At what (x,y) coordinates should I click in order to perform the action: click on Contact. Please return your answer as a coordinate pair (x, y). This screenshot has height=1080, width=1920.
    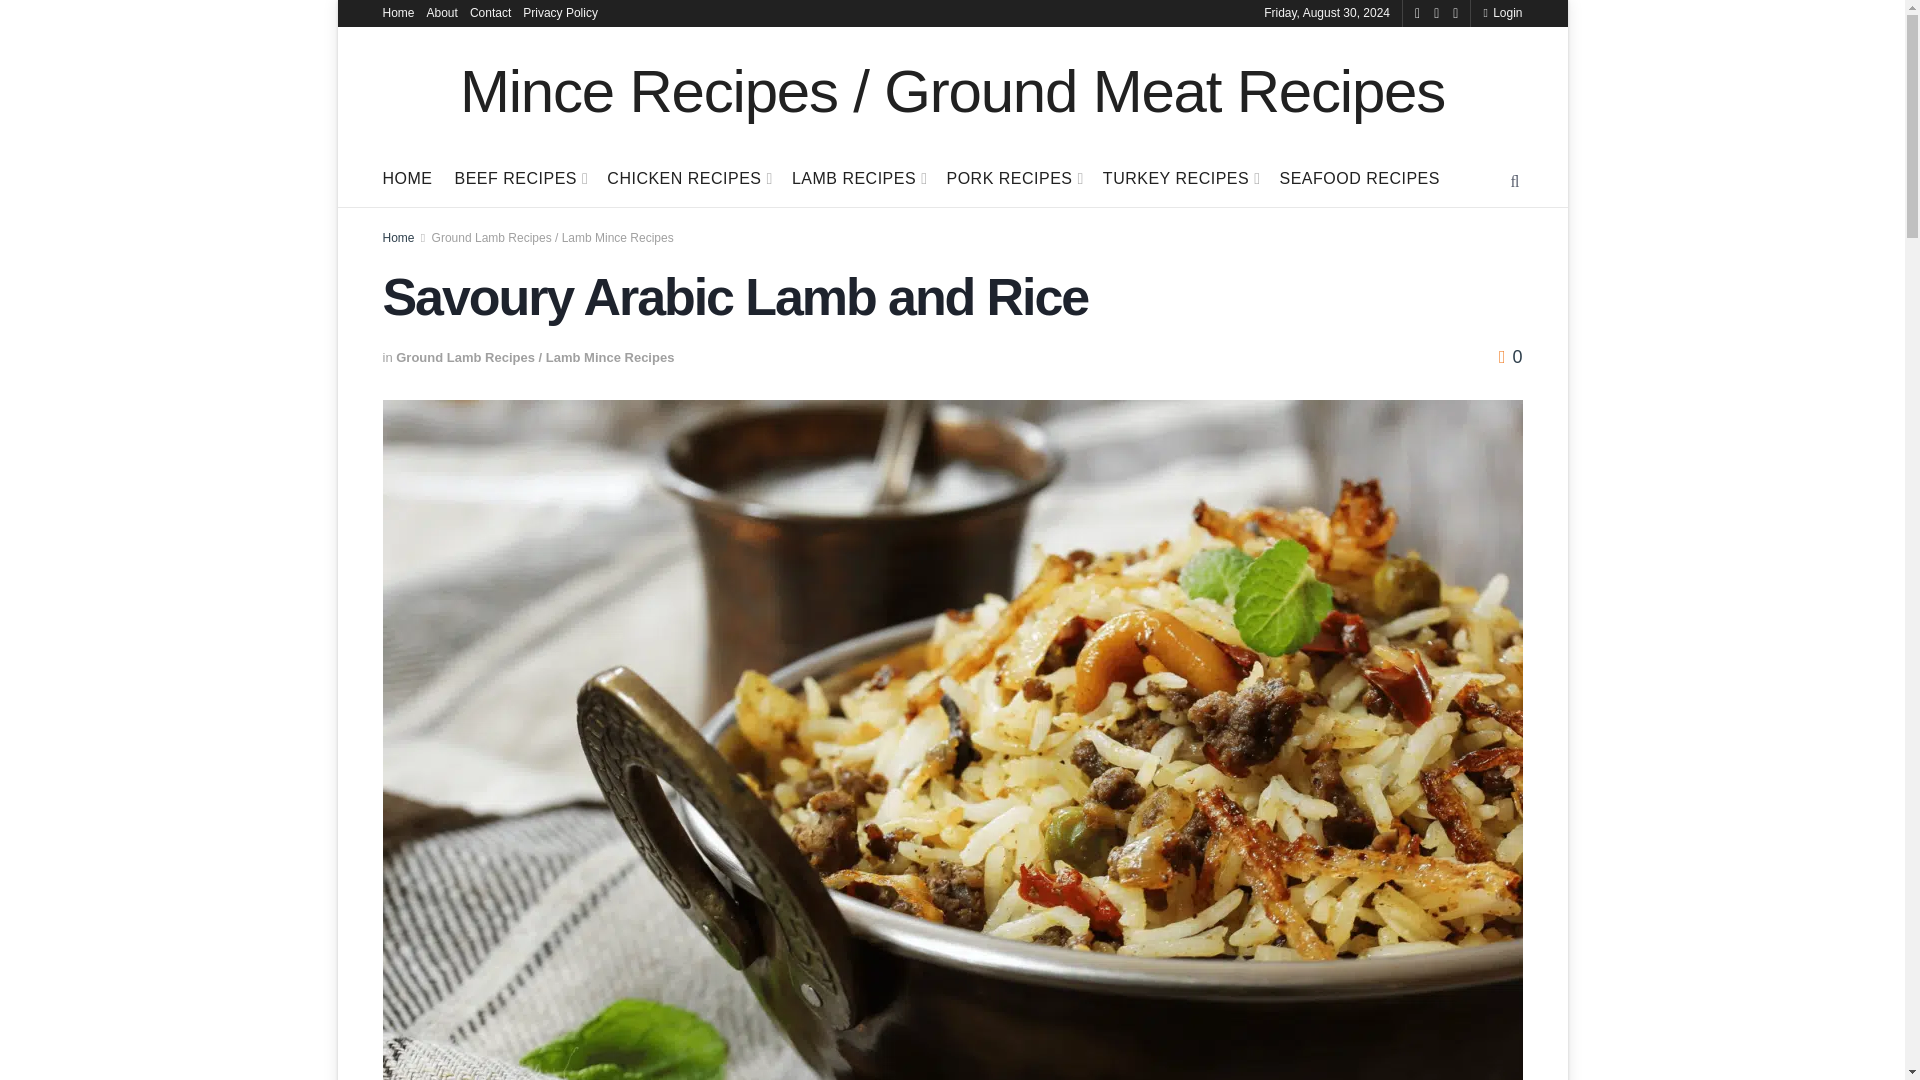
    Looking at the image, I should click on (490, 14).